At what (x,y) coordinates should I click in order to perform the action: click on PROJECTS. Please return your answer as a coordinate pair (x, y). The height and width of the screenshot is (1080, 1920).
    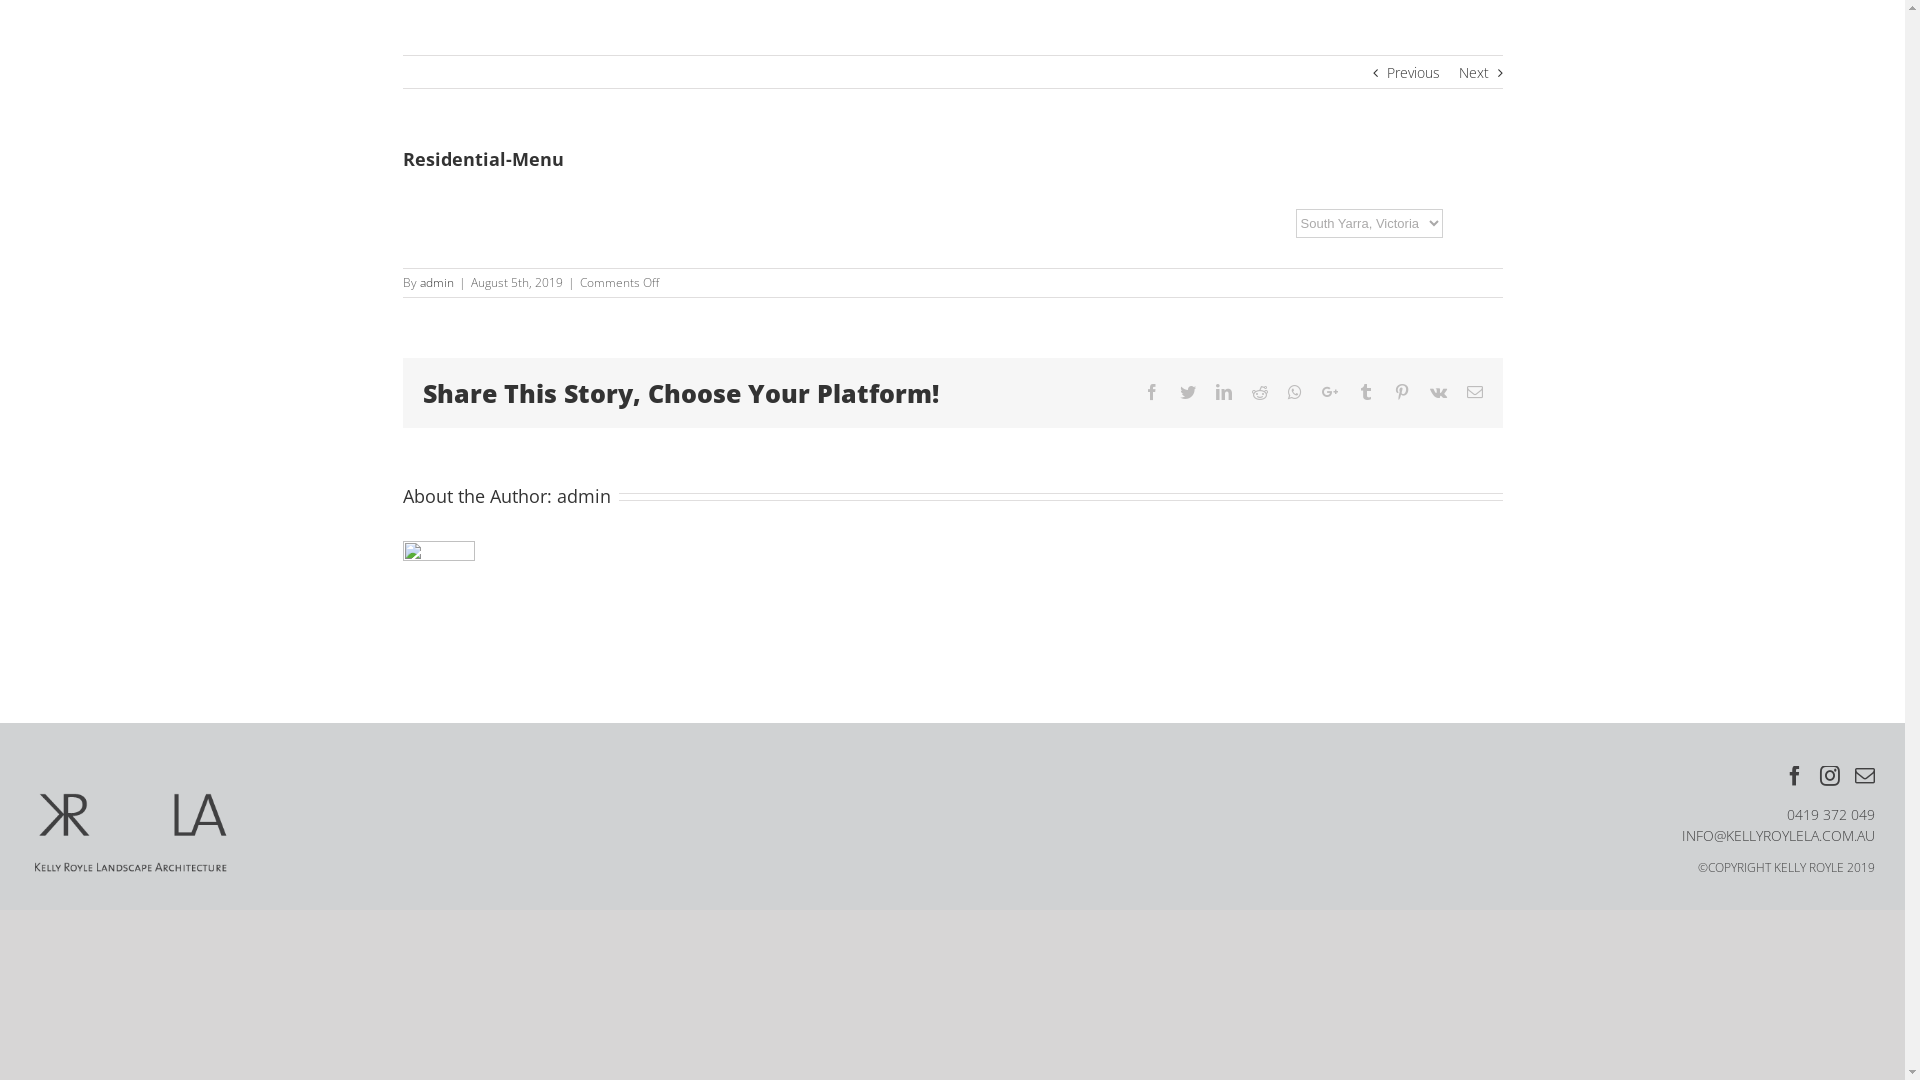
    Looking at the image, I should click on (1816, 100).